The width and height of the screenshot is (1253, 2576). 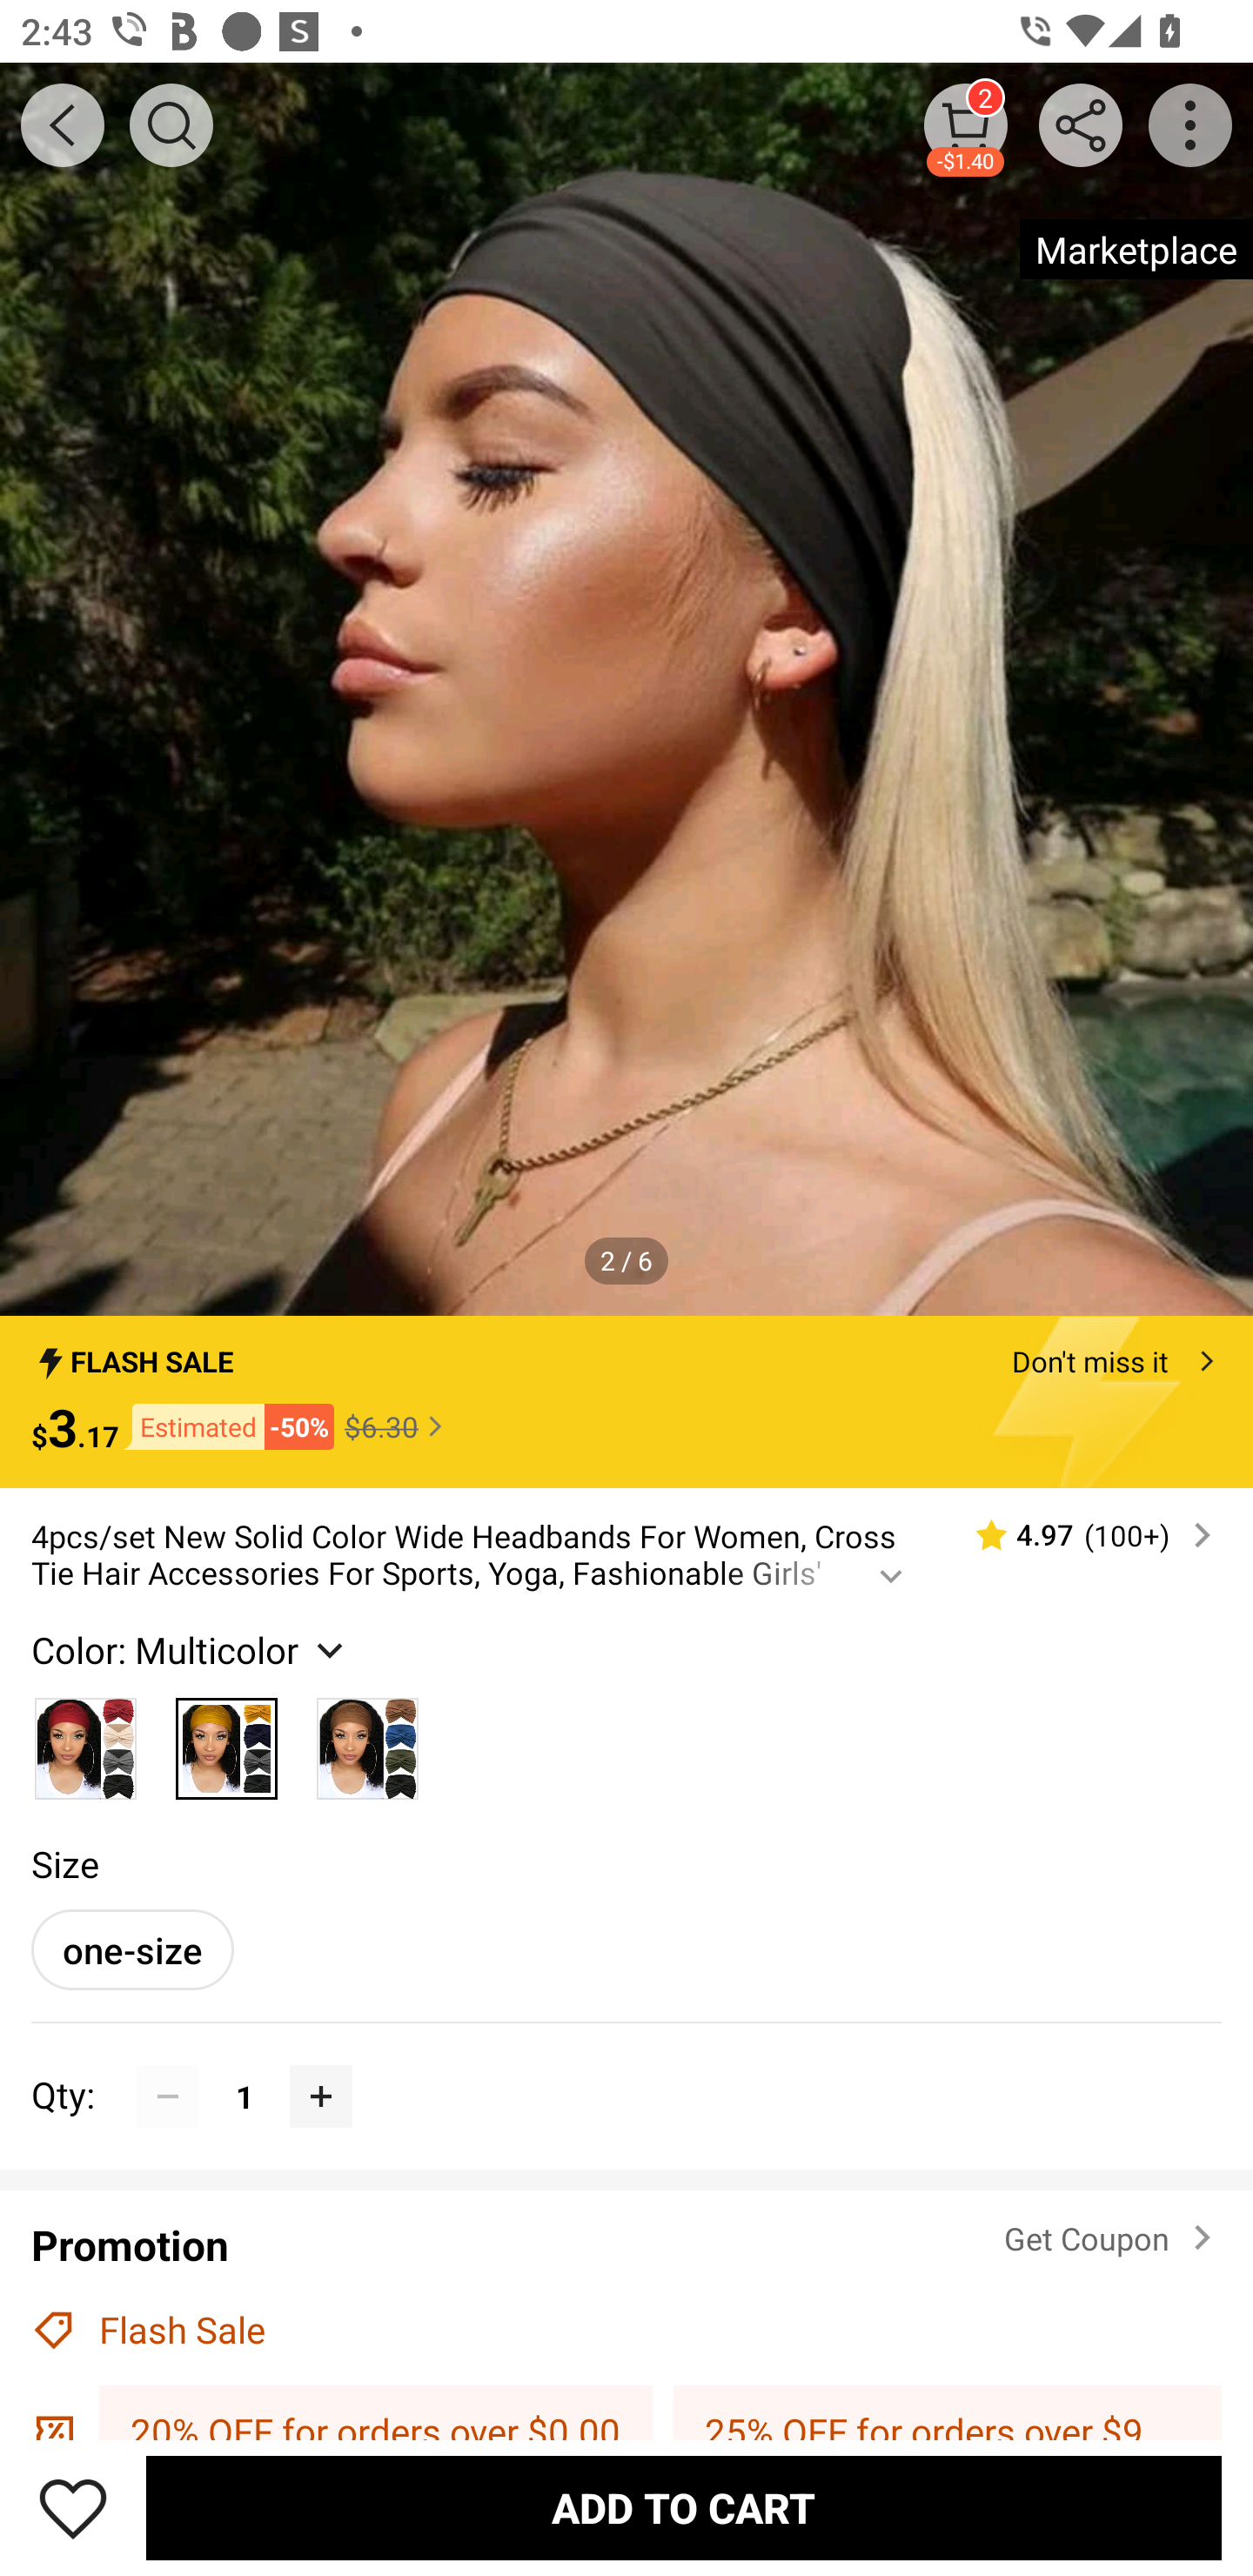 What do you see at coordinates (626, 689) in the screenshot?
I see `PHOTOS` at bounding box center [626, 689].